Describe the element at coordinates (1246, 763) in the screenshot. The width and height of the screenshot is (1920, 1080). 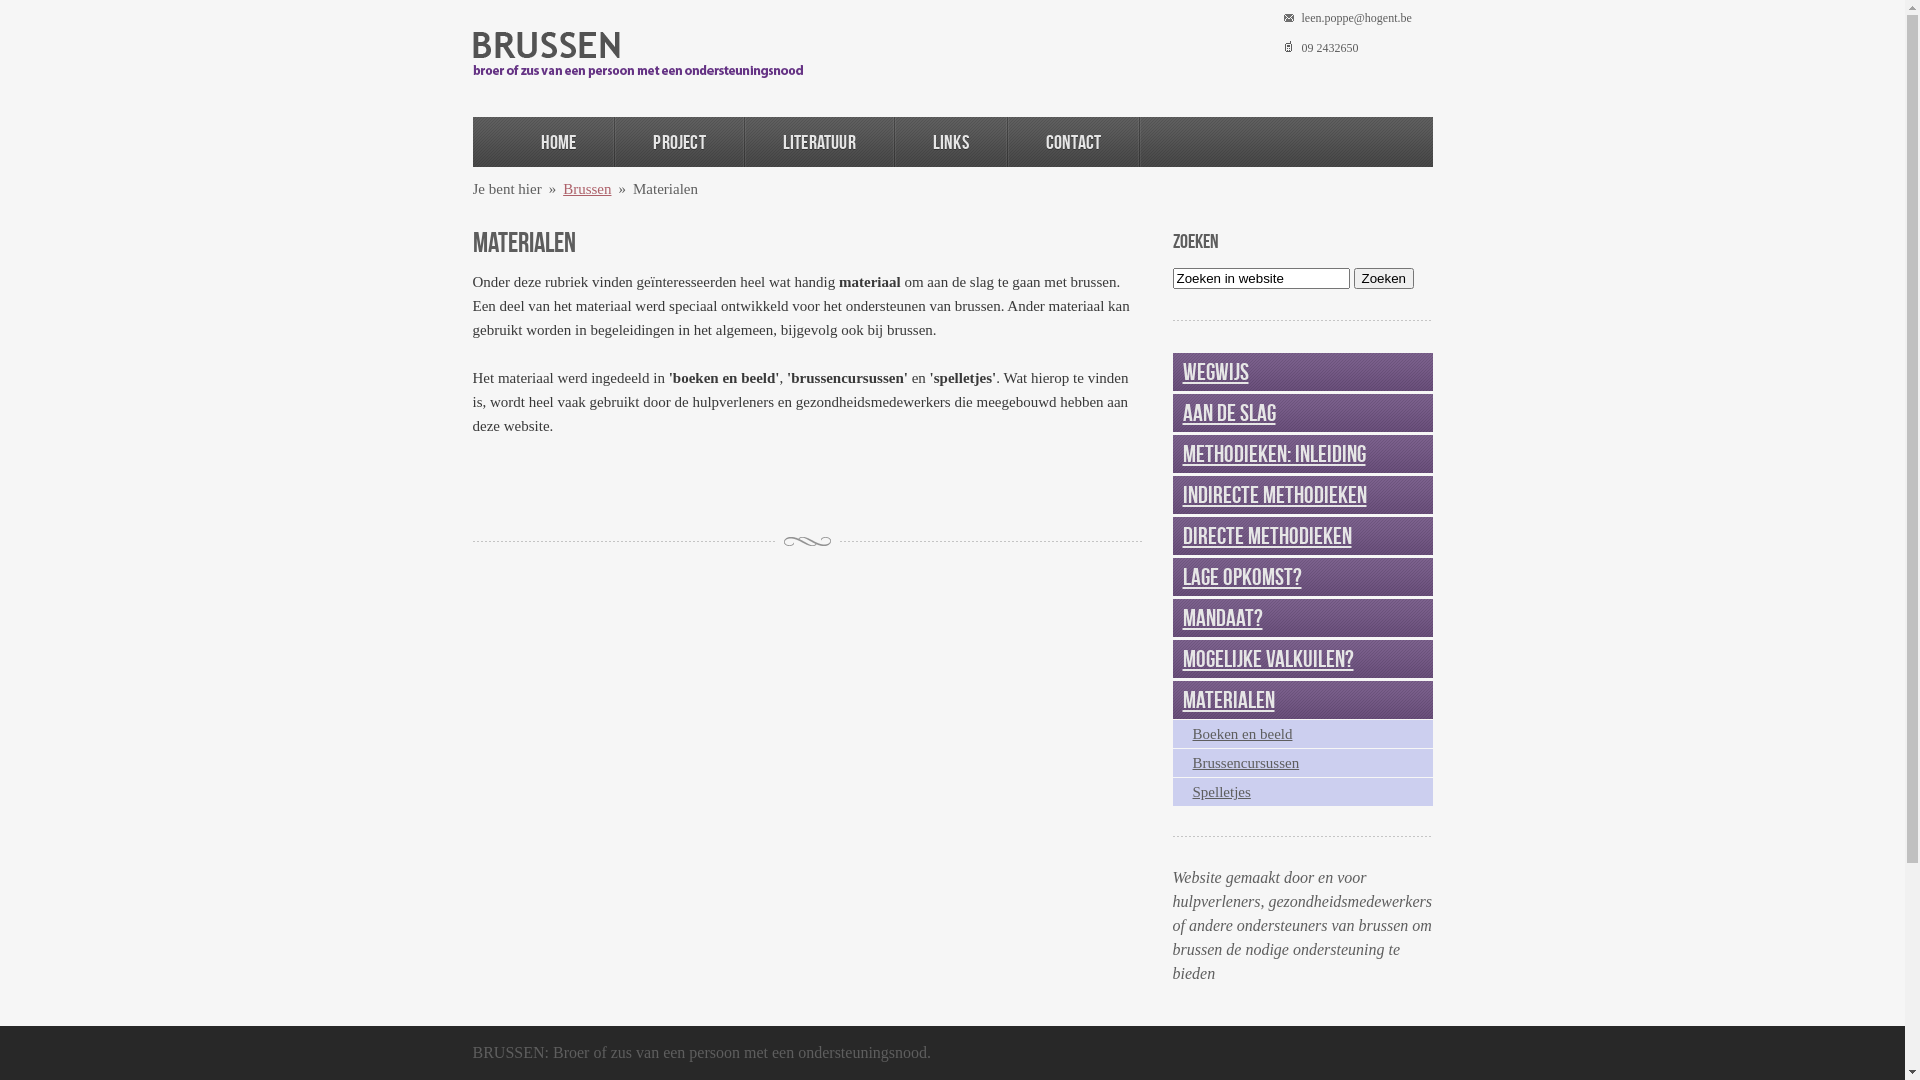
I see `Brussencursussen` at that location.